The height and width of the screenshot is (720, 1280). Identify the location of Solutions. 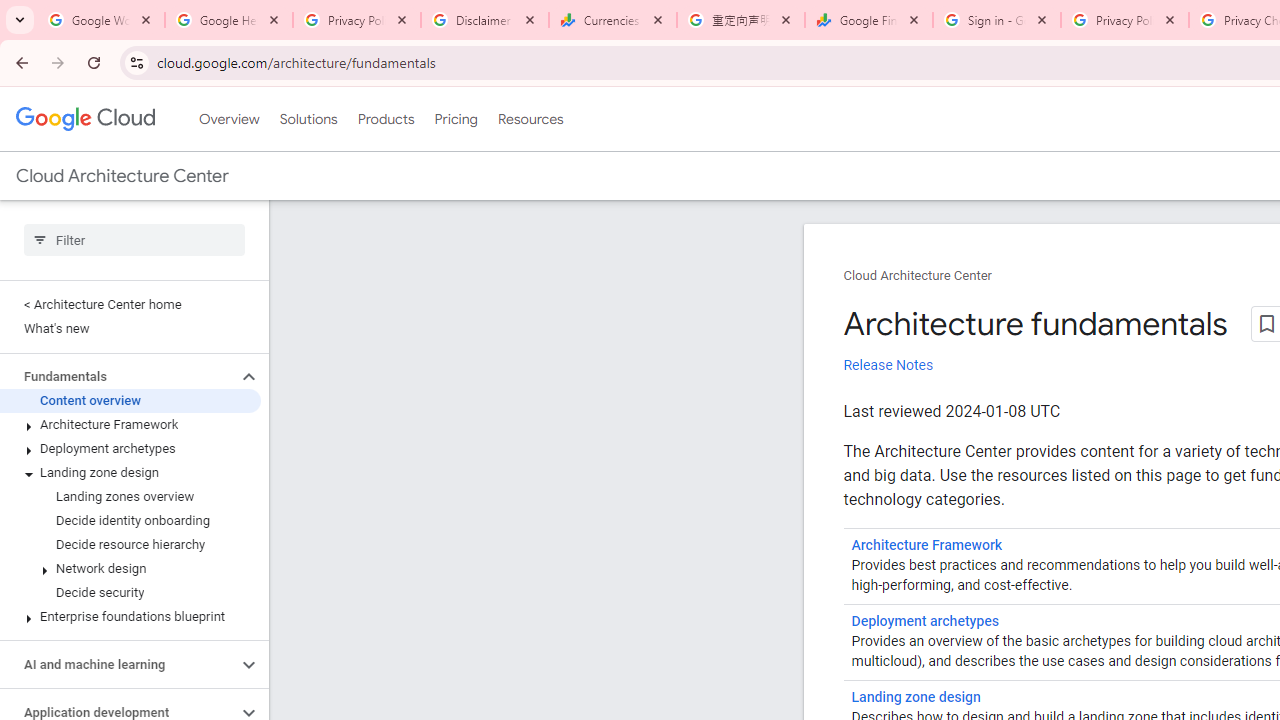
(308, 119).